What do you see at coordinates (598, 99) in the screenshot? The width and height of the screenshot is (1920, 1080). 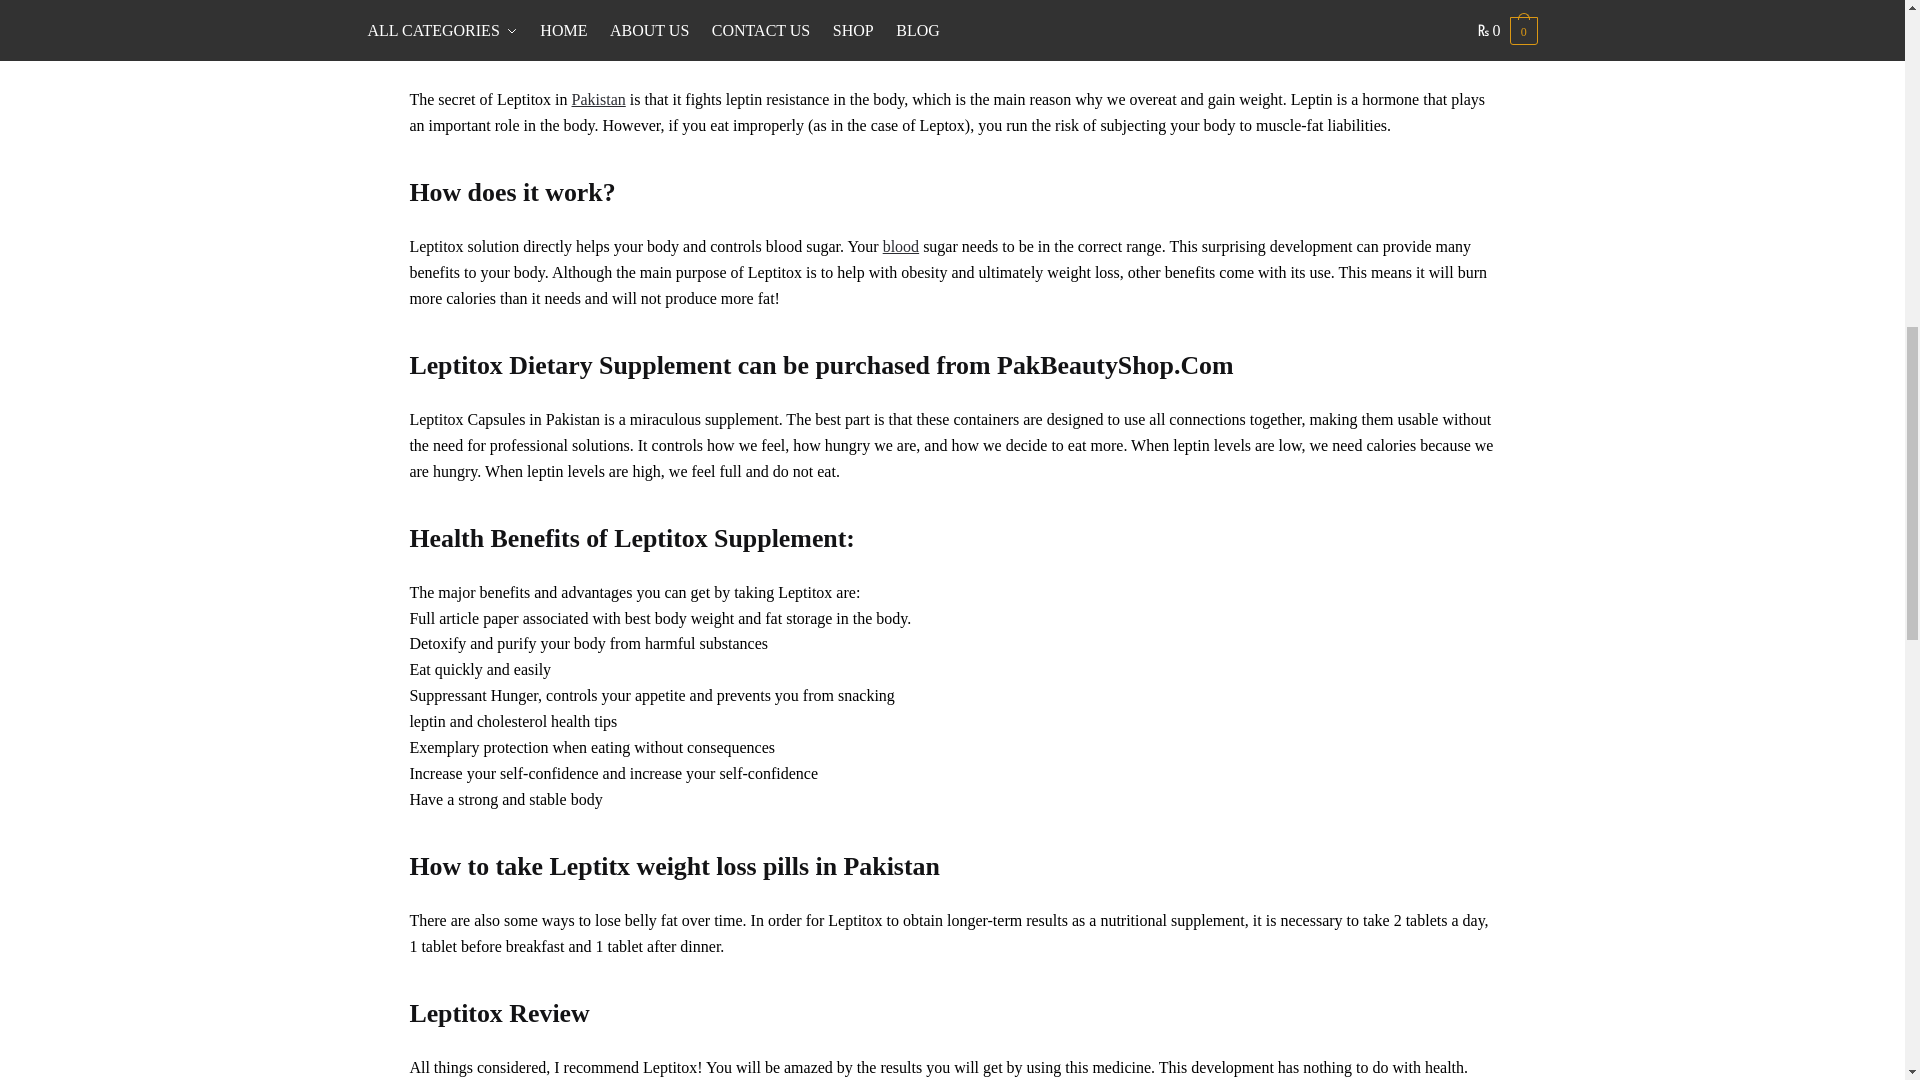 I see `Pakistan` at bounding box center [598, 99].